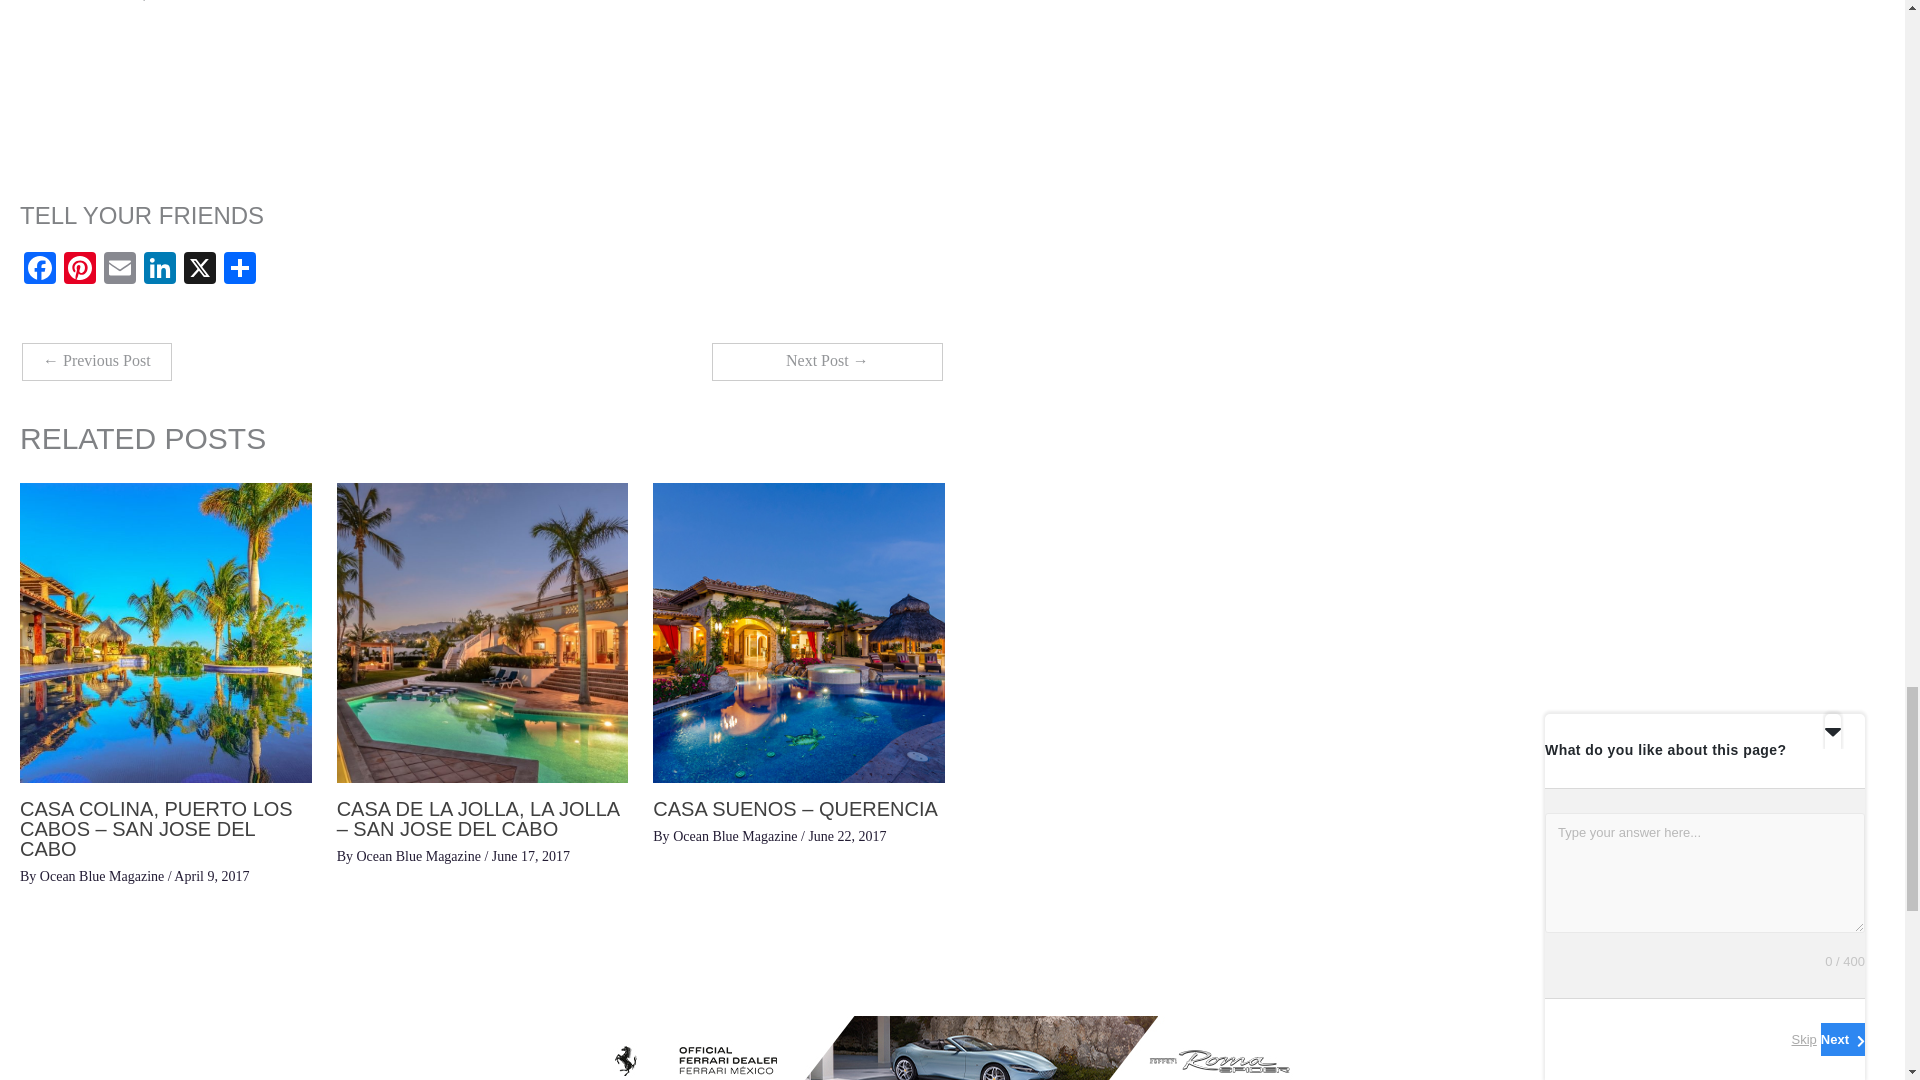 The width and height of the screenshot is (1920, 1080). What do you see at coordinates (96, 362) in the screenshot?
I see `The Latest in Haute Horology at SIAR 2019` at bounding box center [96, 362].